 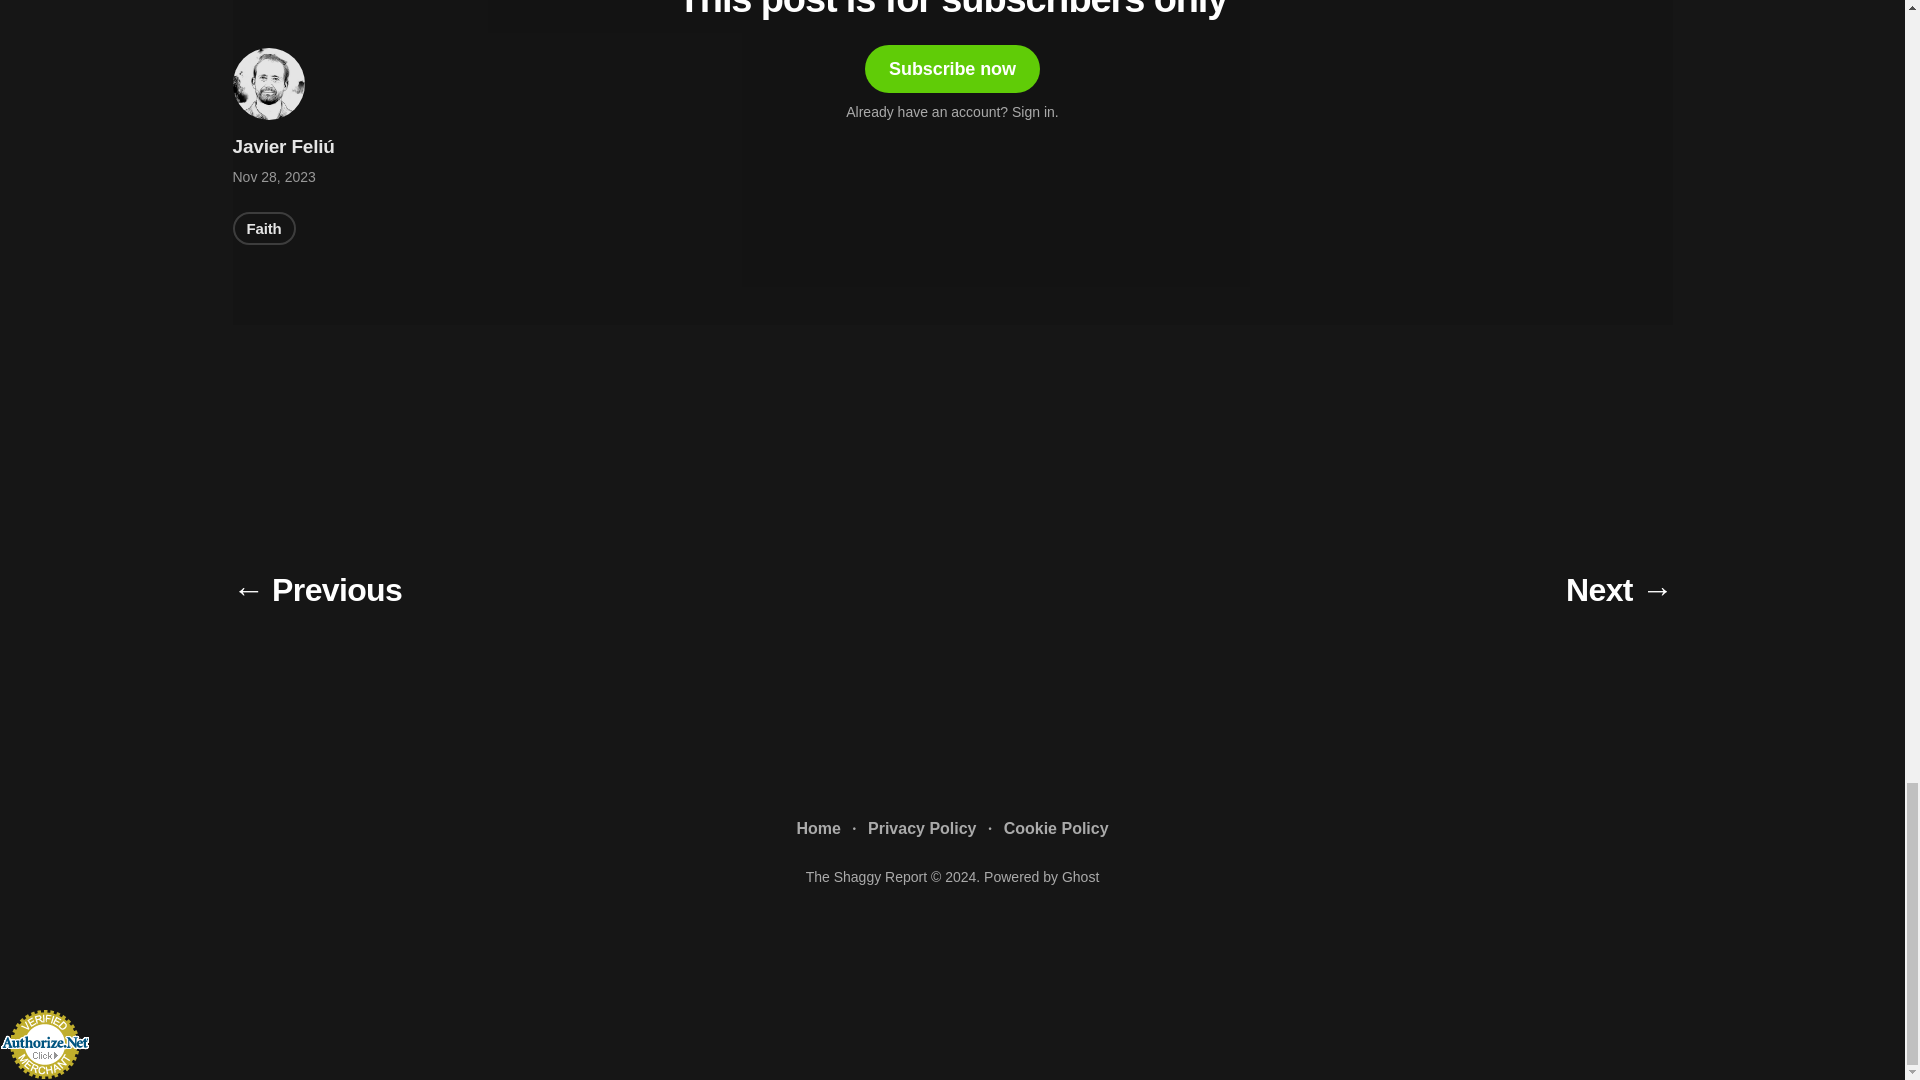 What do you see at coordinates (818, 829) in the screenshot?
I see `Home` at bounding box center [818, 829].